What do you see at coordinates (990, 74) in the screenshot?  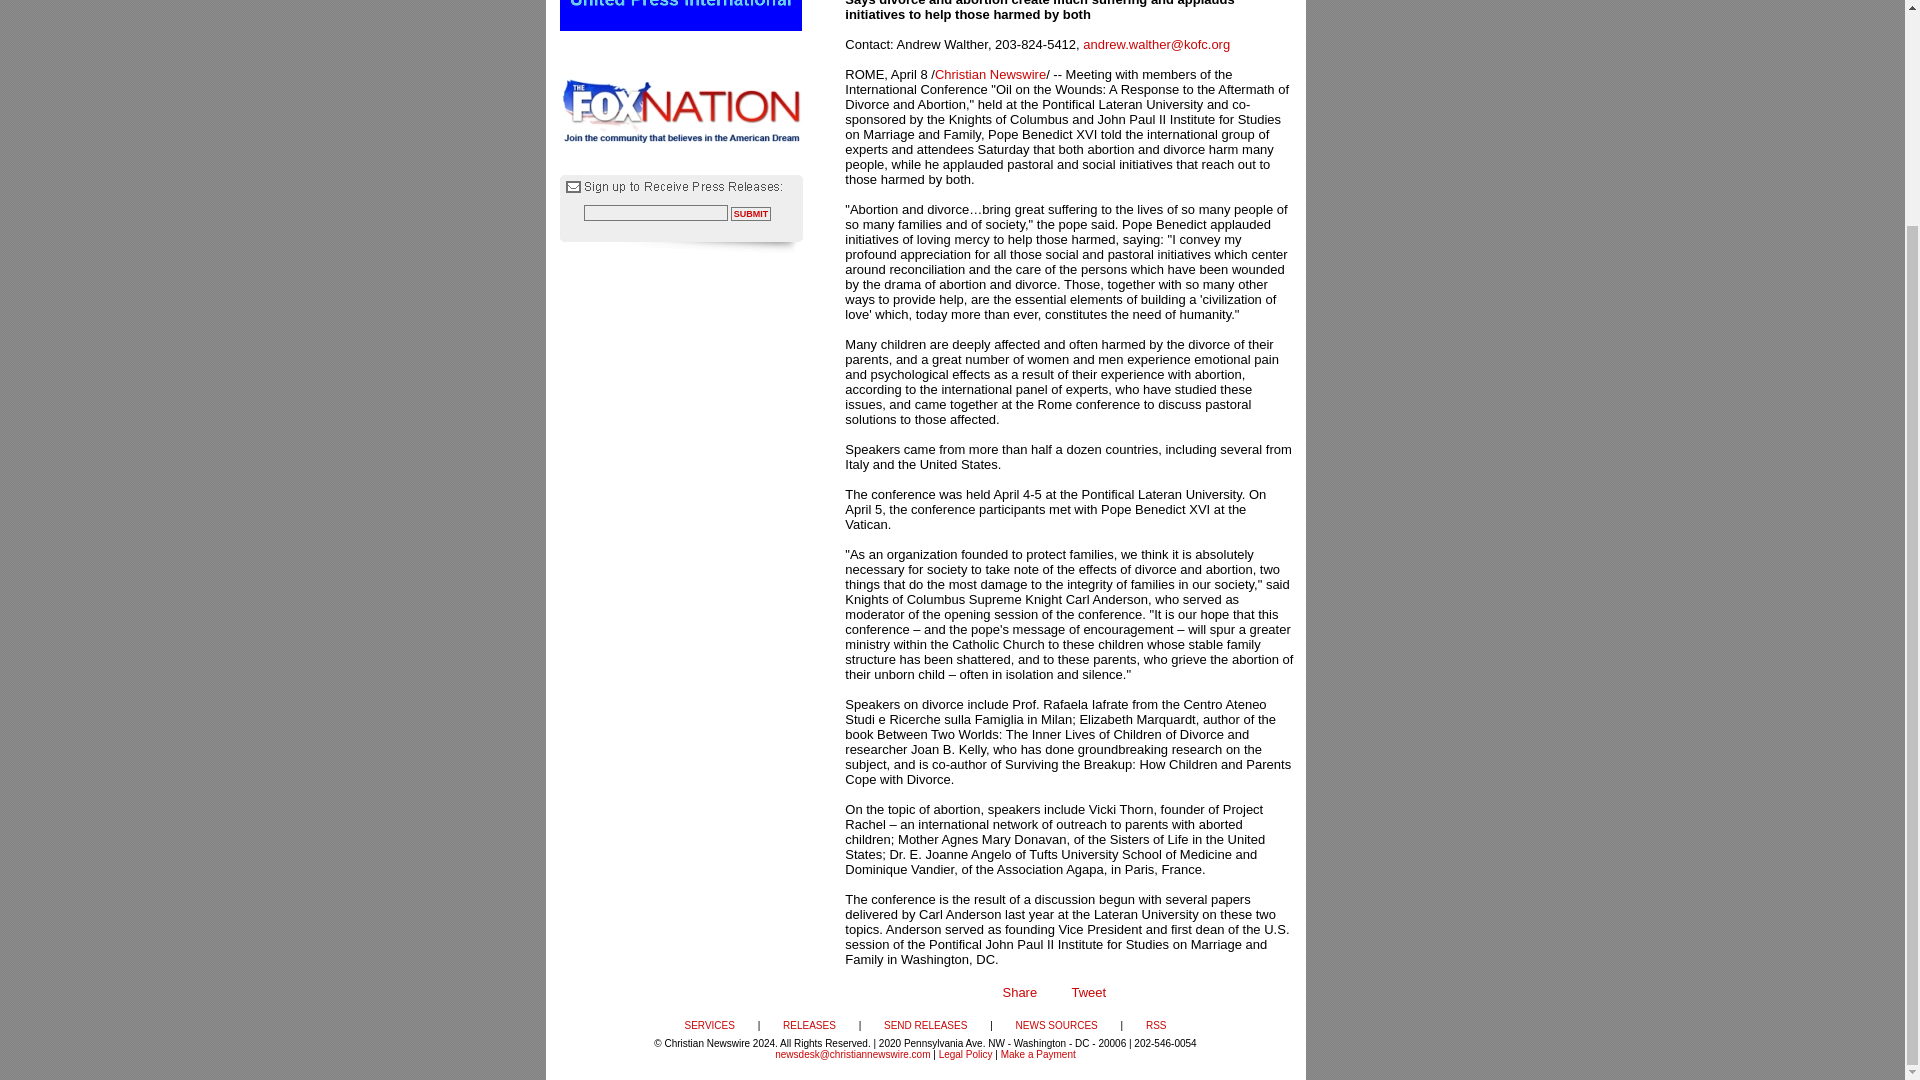 I see `Christian Newswire` at bounding box center [990, 74].